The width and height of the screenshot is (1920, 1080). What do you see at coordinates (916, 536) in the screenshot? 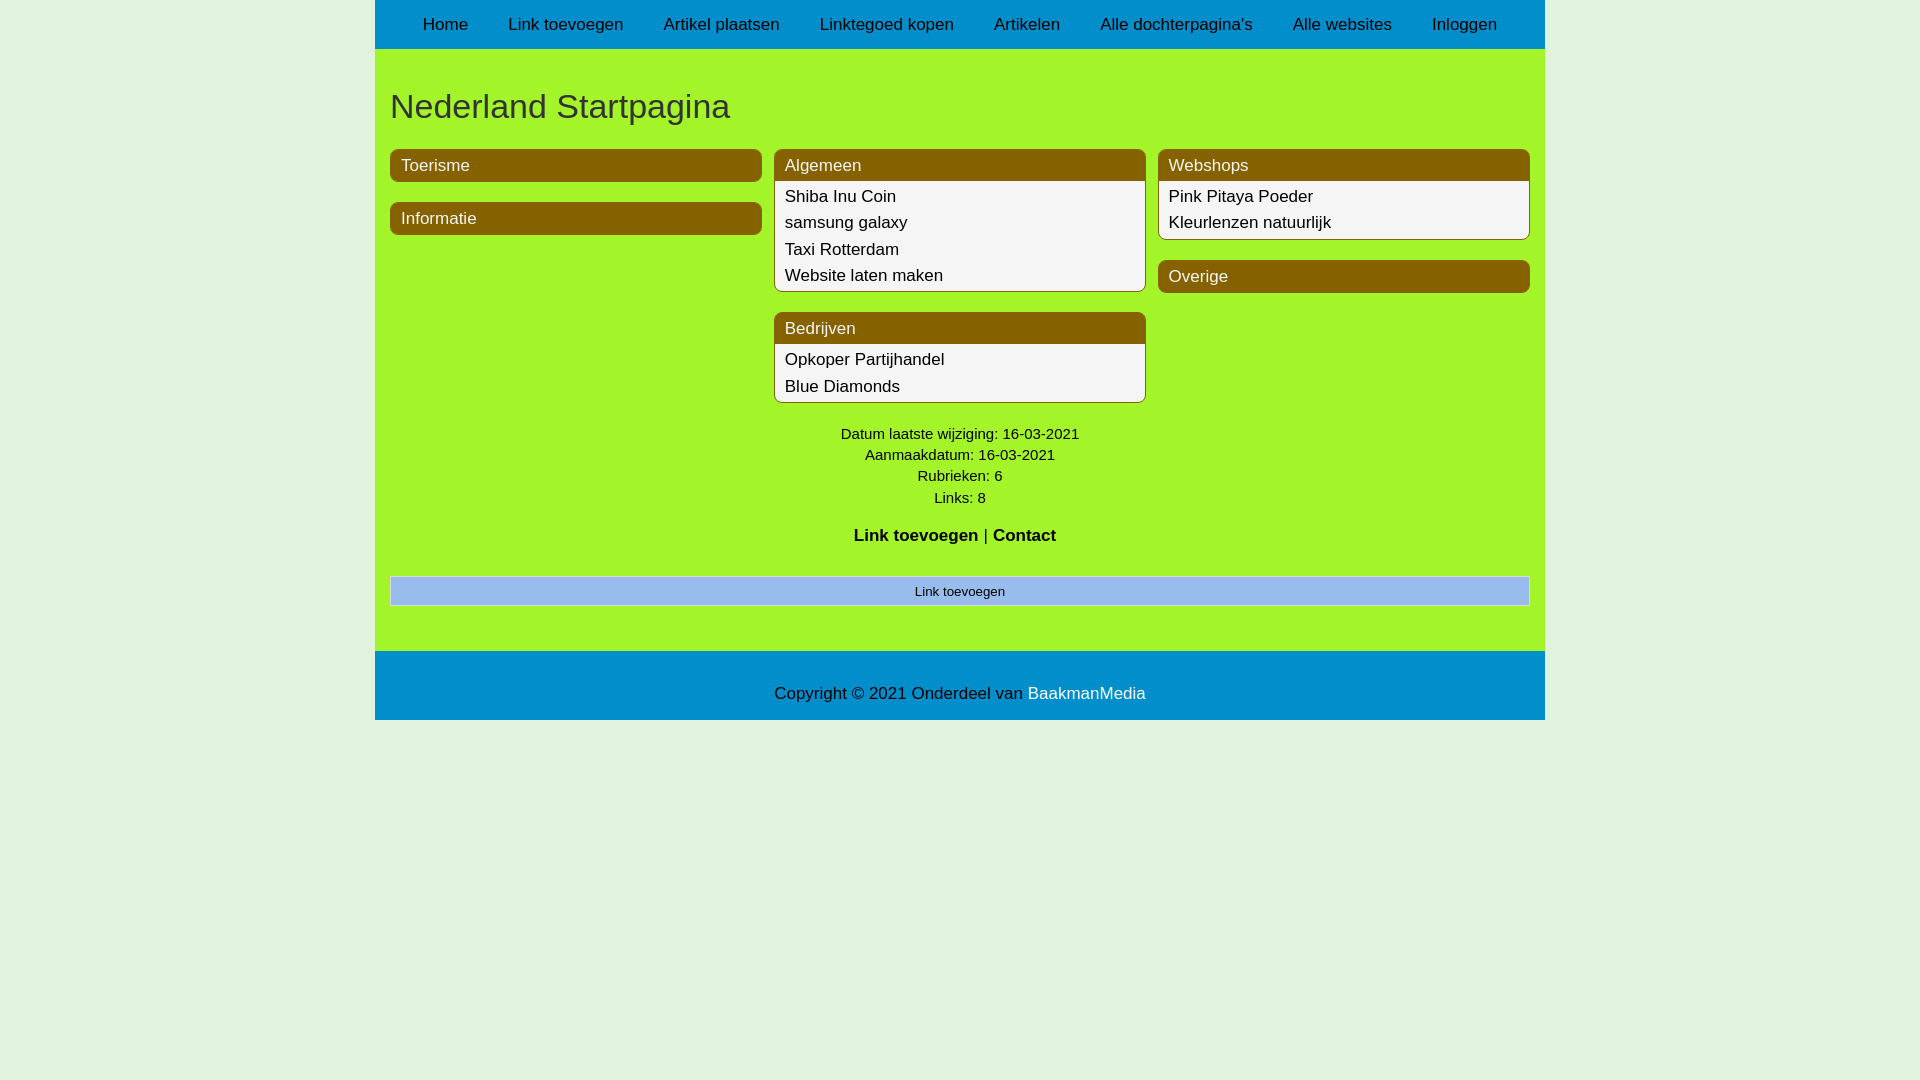
I see `Link toevoegen` at bounding box center [916, 536].